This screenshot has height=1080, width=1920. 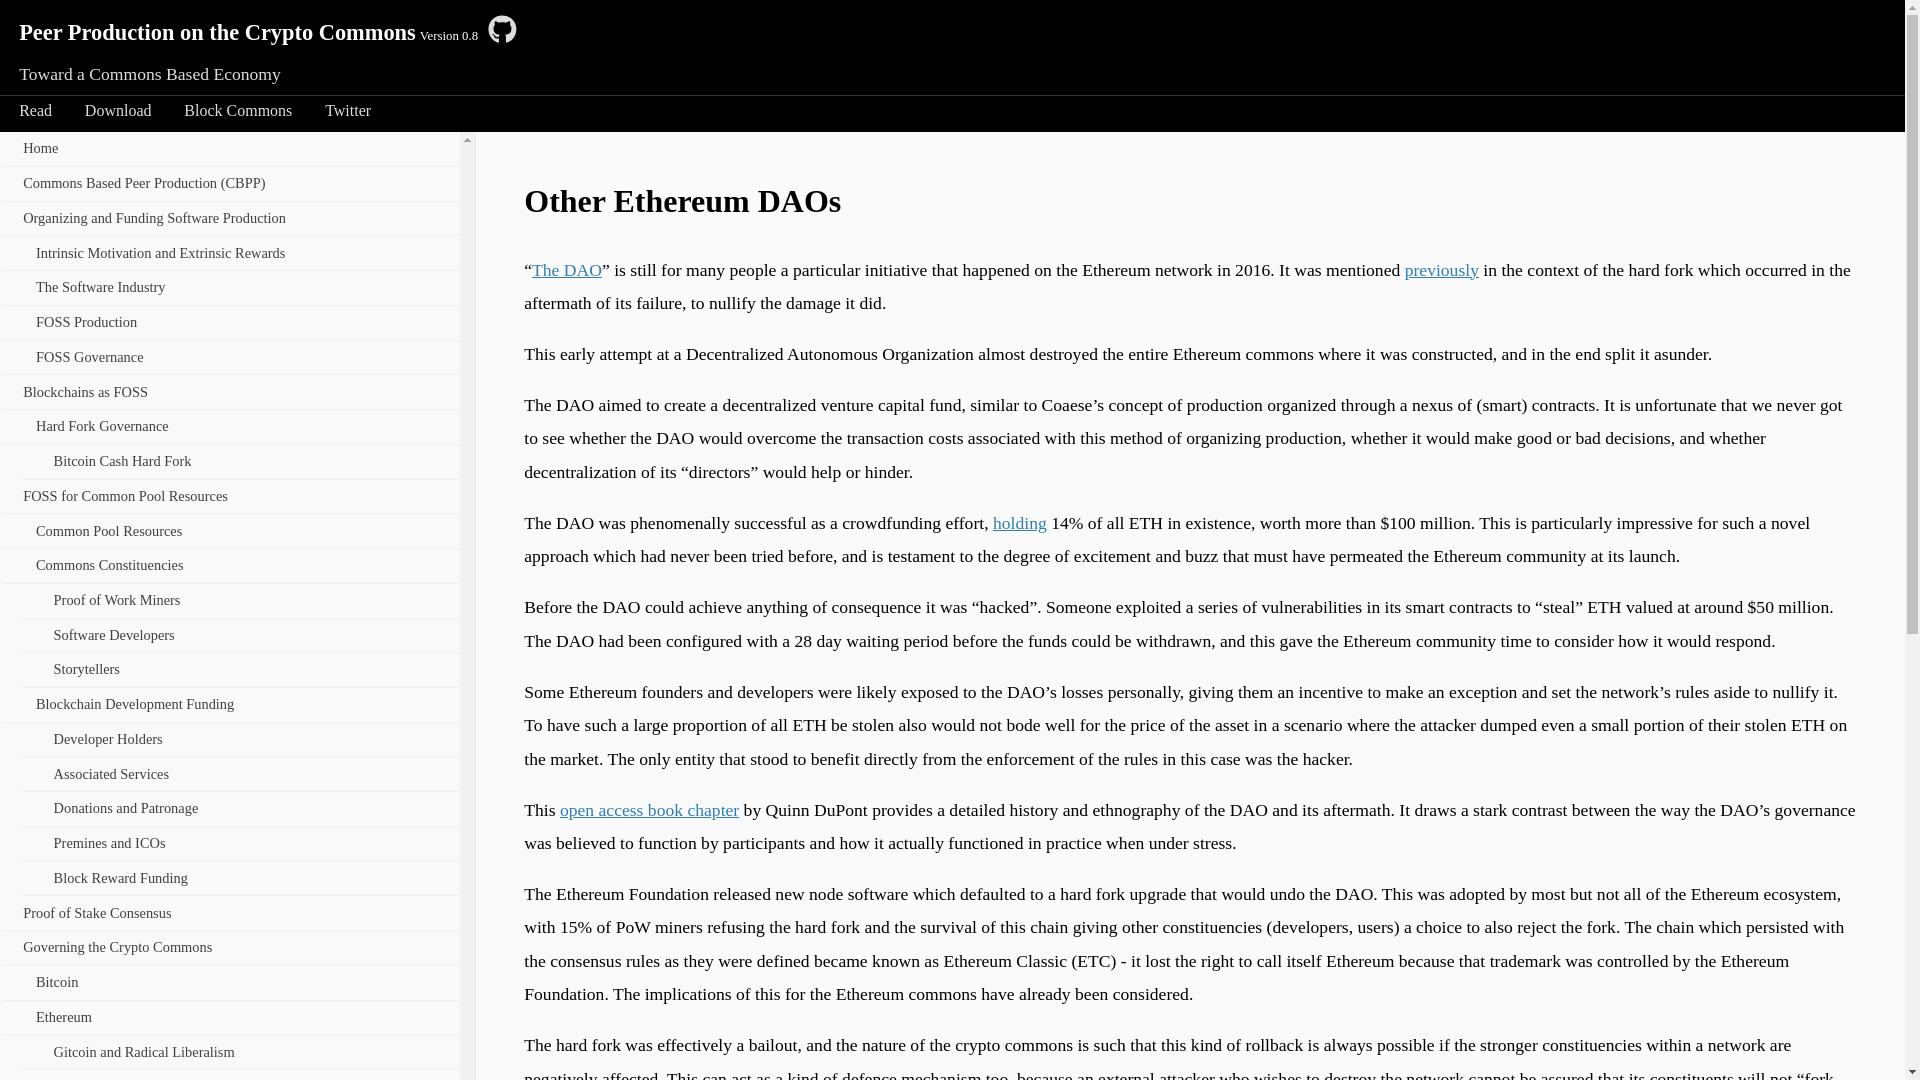 What do you see at coordinates (118, 111) in the screenshot?
I see `Download` at bounding box center [118, 111].